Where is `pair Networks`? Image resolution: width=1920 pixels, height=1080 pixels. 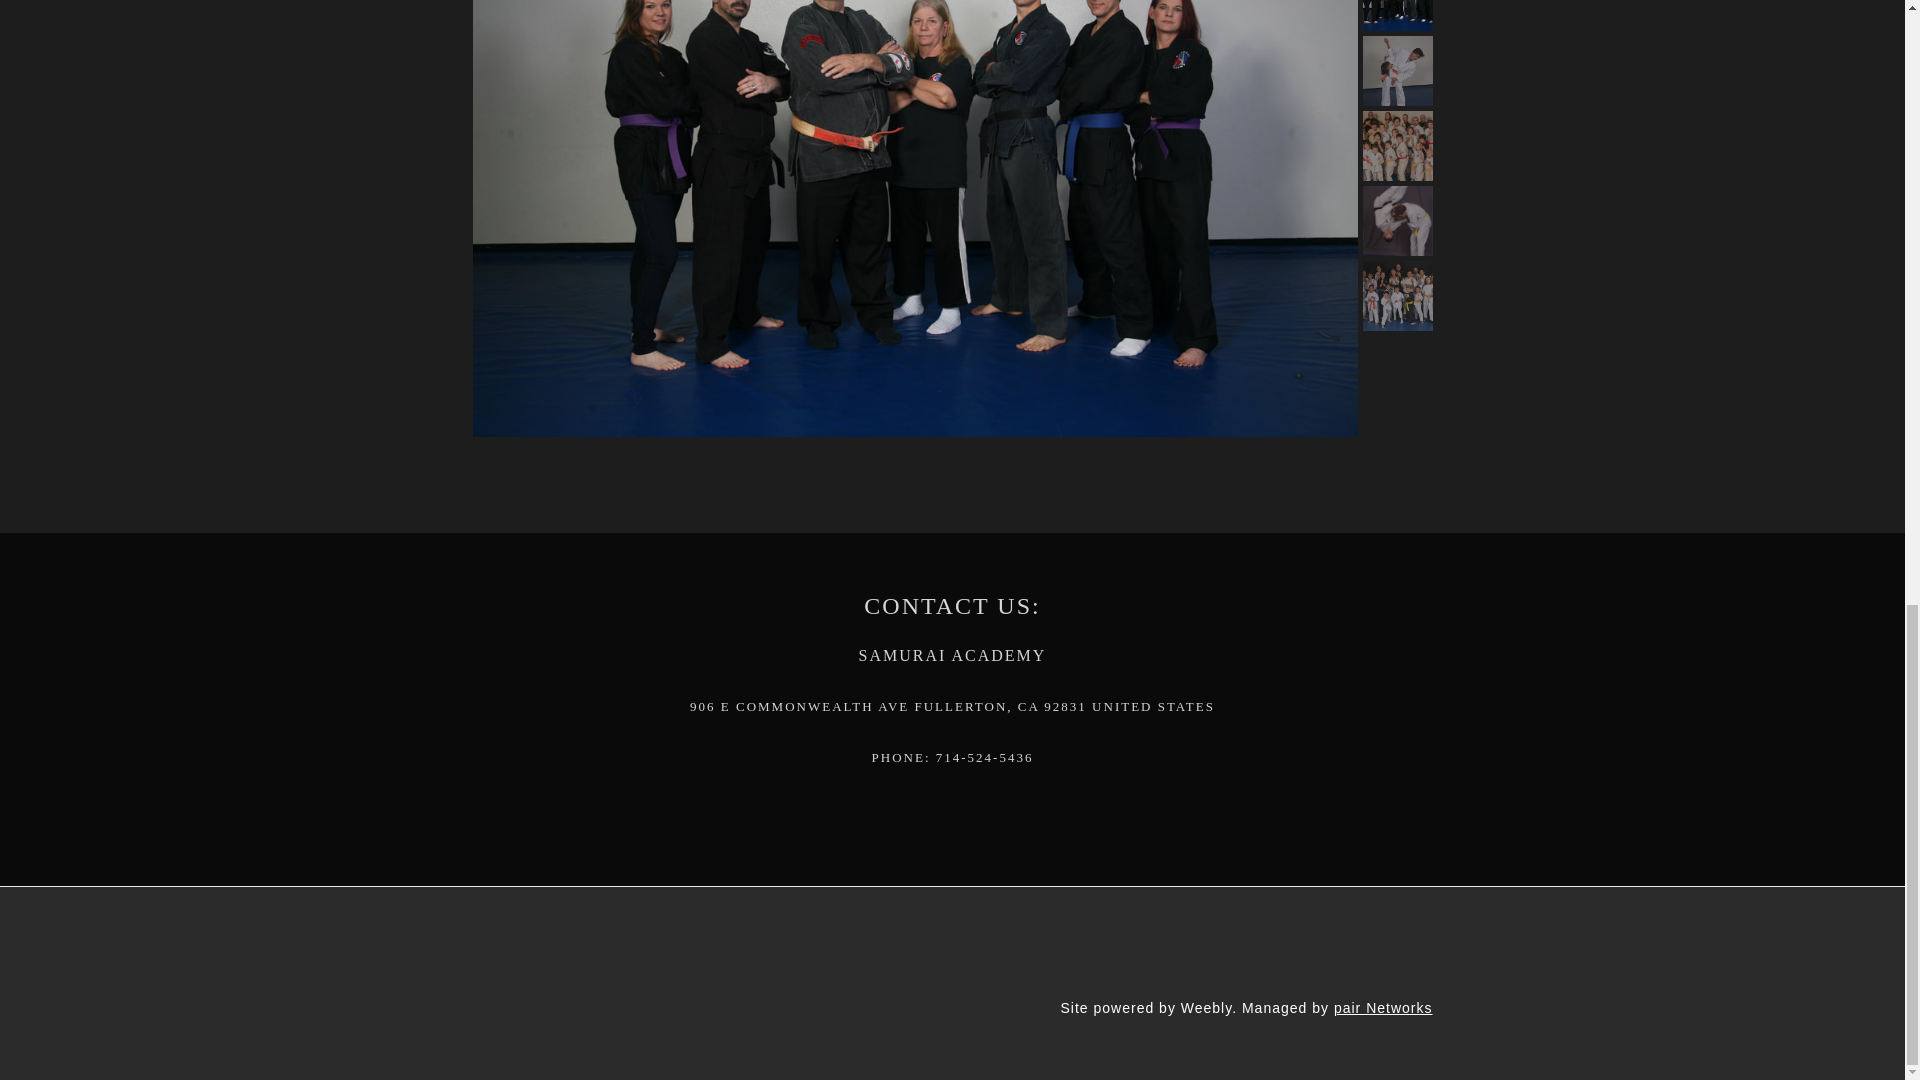 pair Networks is located at coordinates (1383, 1008).